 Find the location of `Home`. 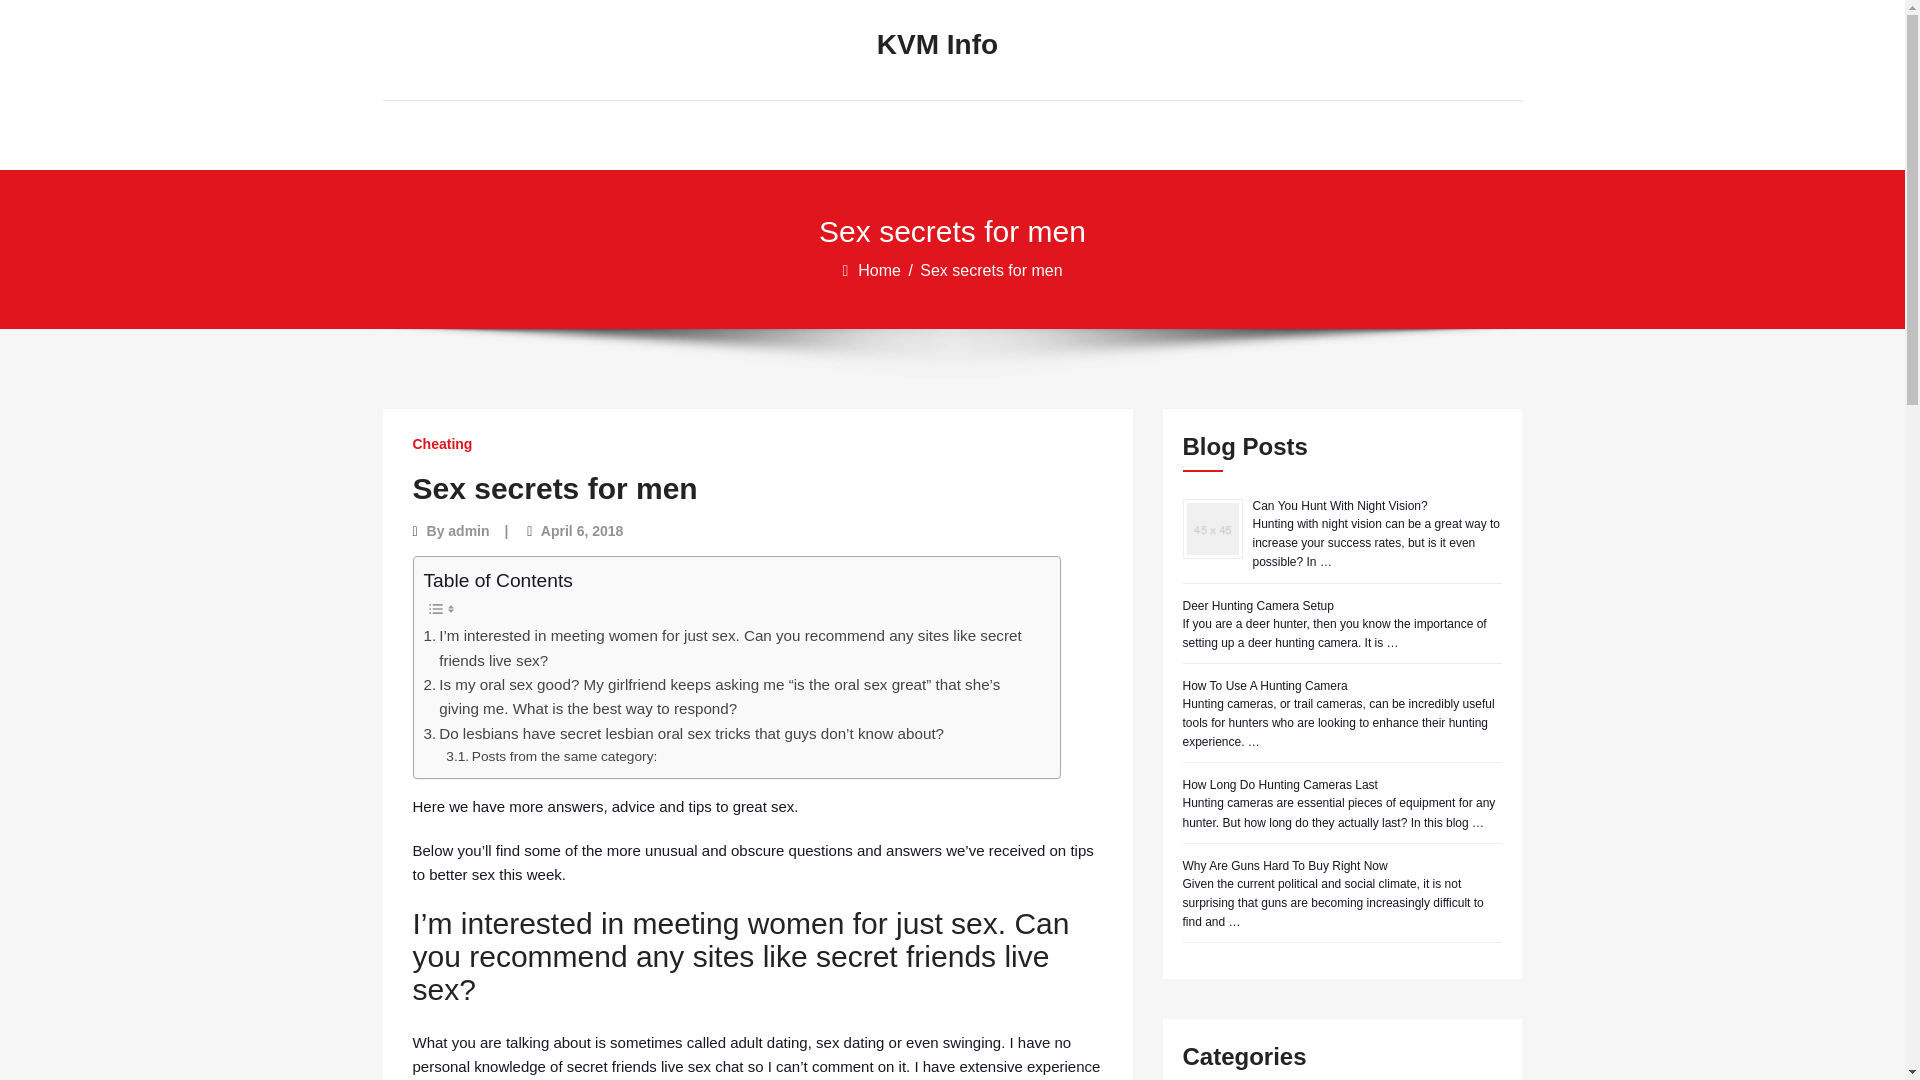

Home is located at coordinates (881, 270).